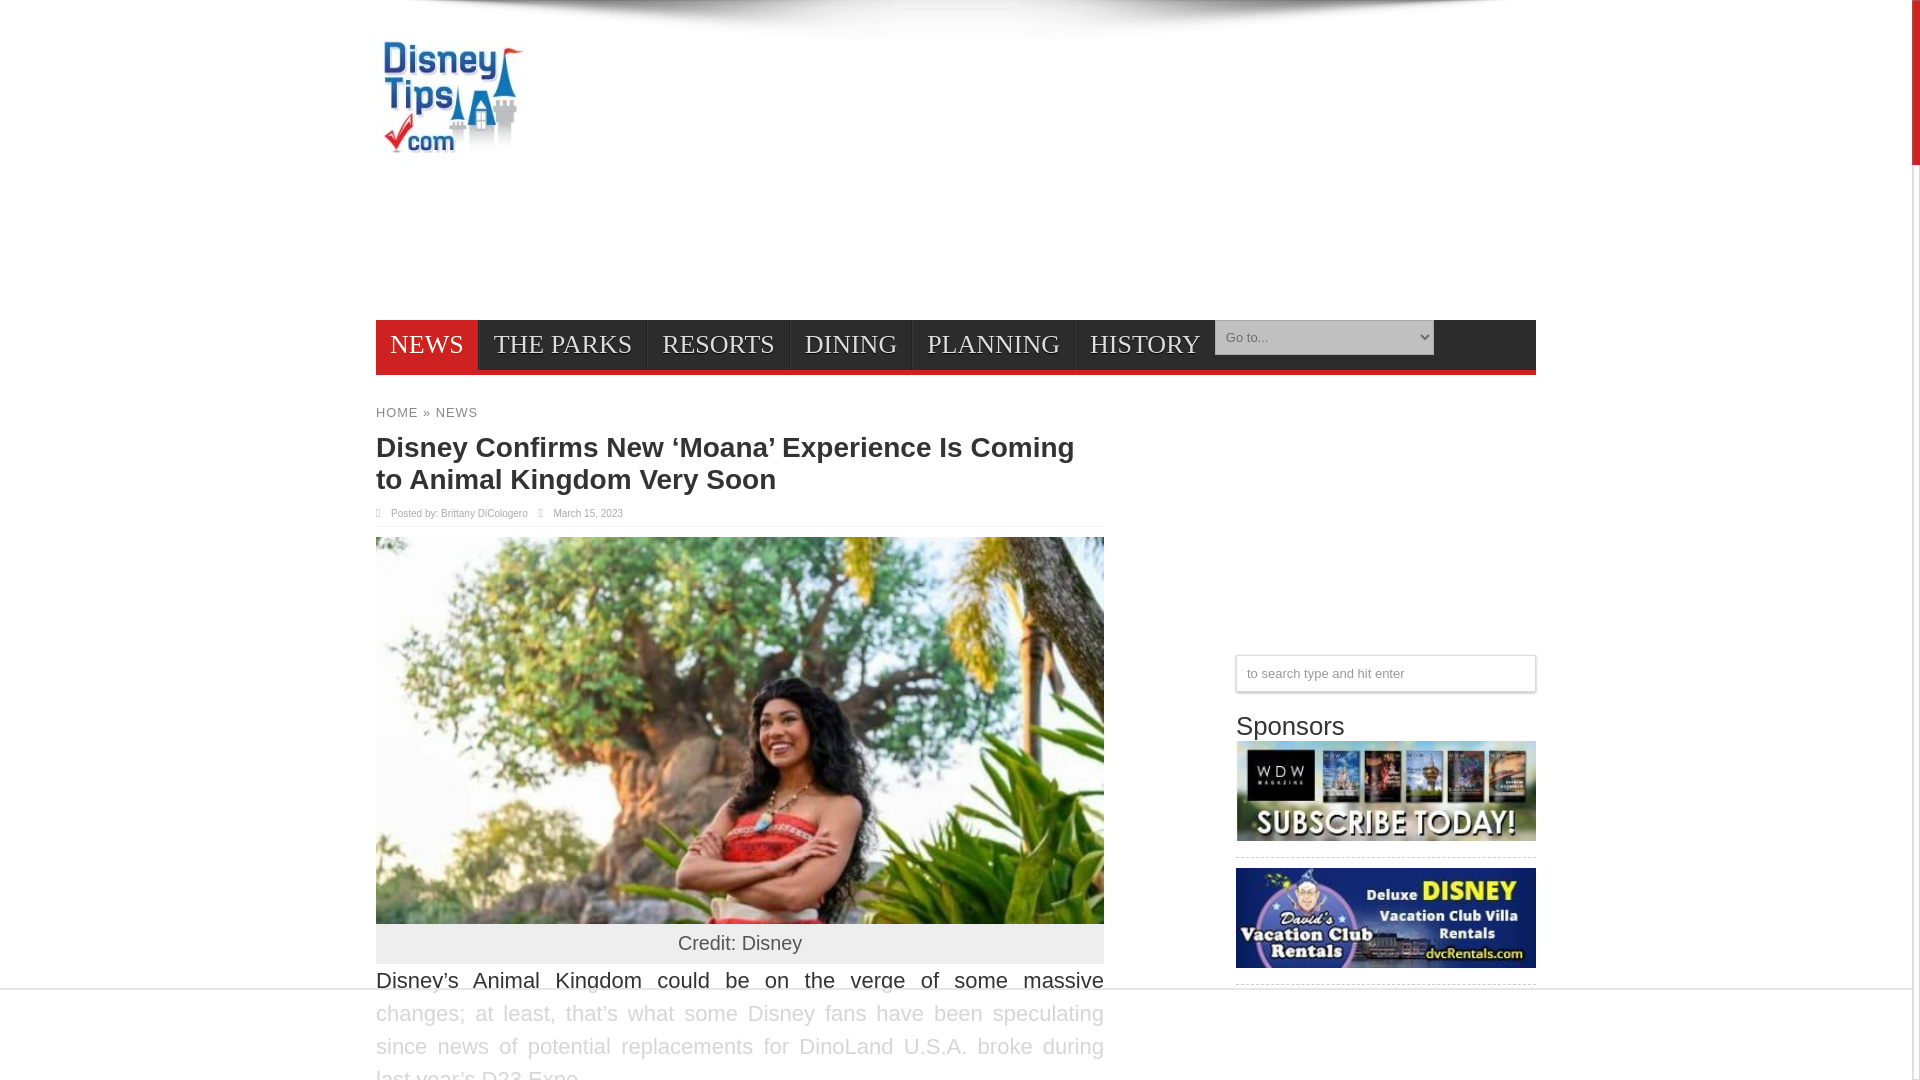 This screenshot has height=1080, width=1920. I want to click on HISTORY, so click(1145, 344).